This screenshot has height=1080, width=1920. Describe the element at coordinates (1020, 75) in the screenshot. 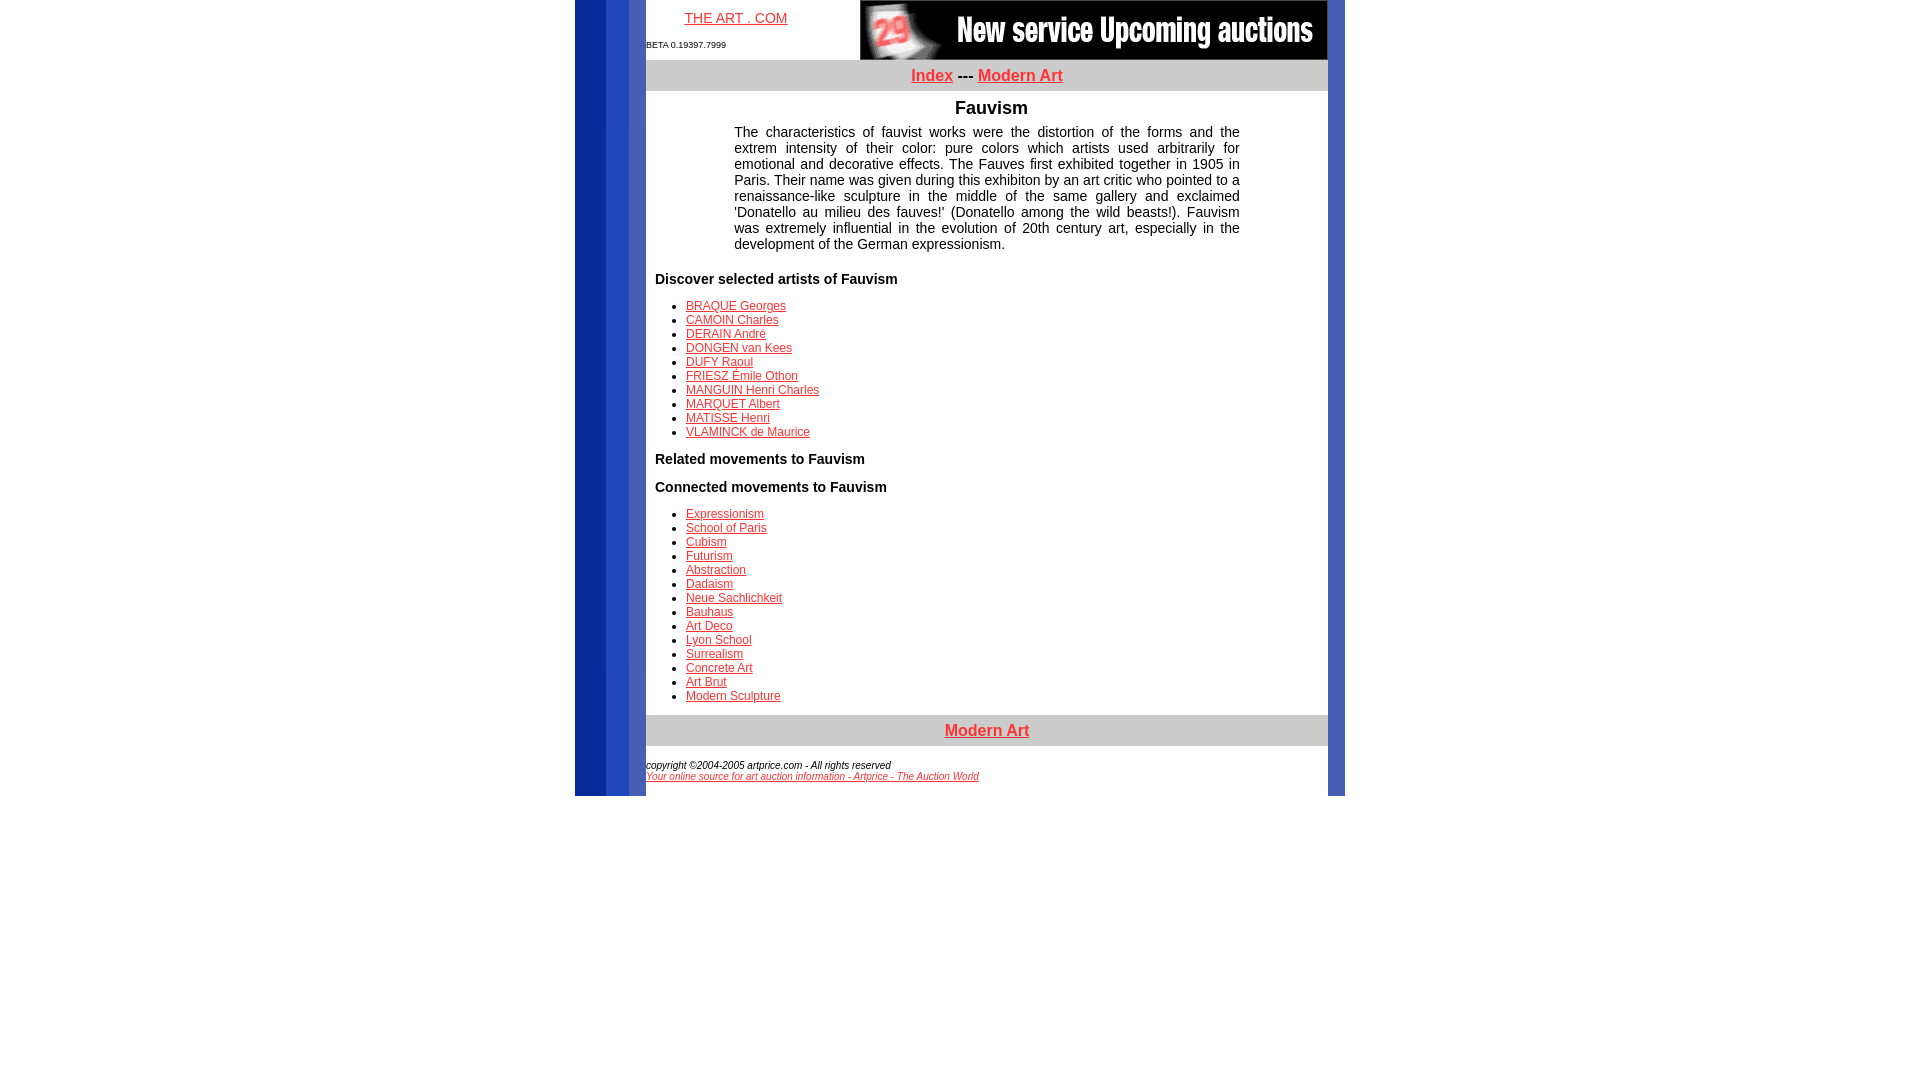

I see `Modern Art` at that location.